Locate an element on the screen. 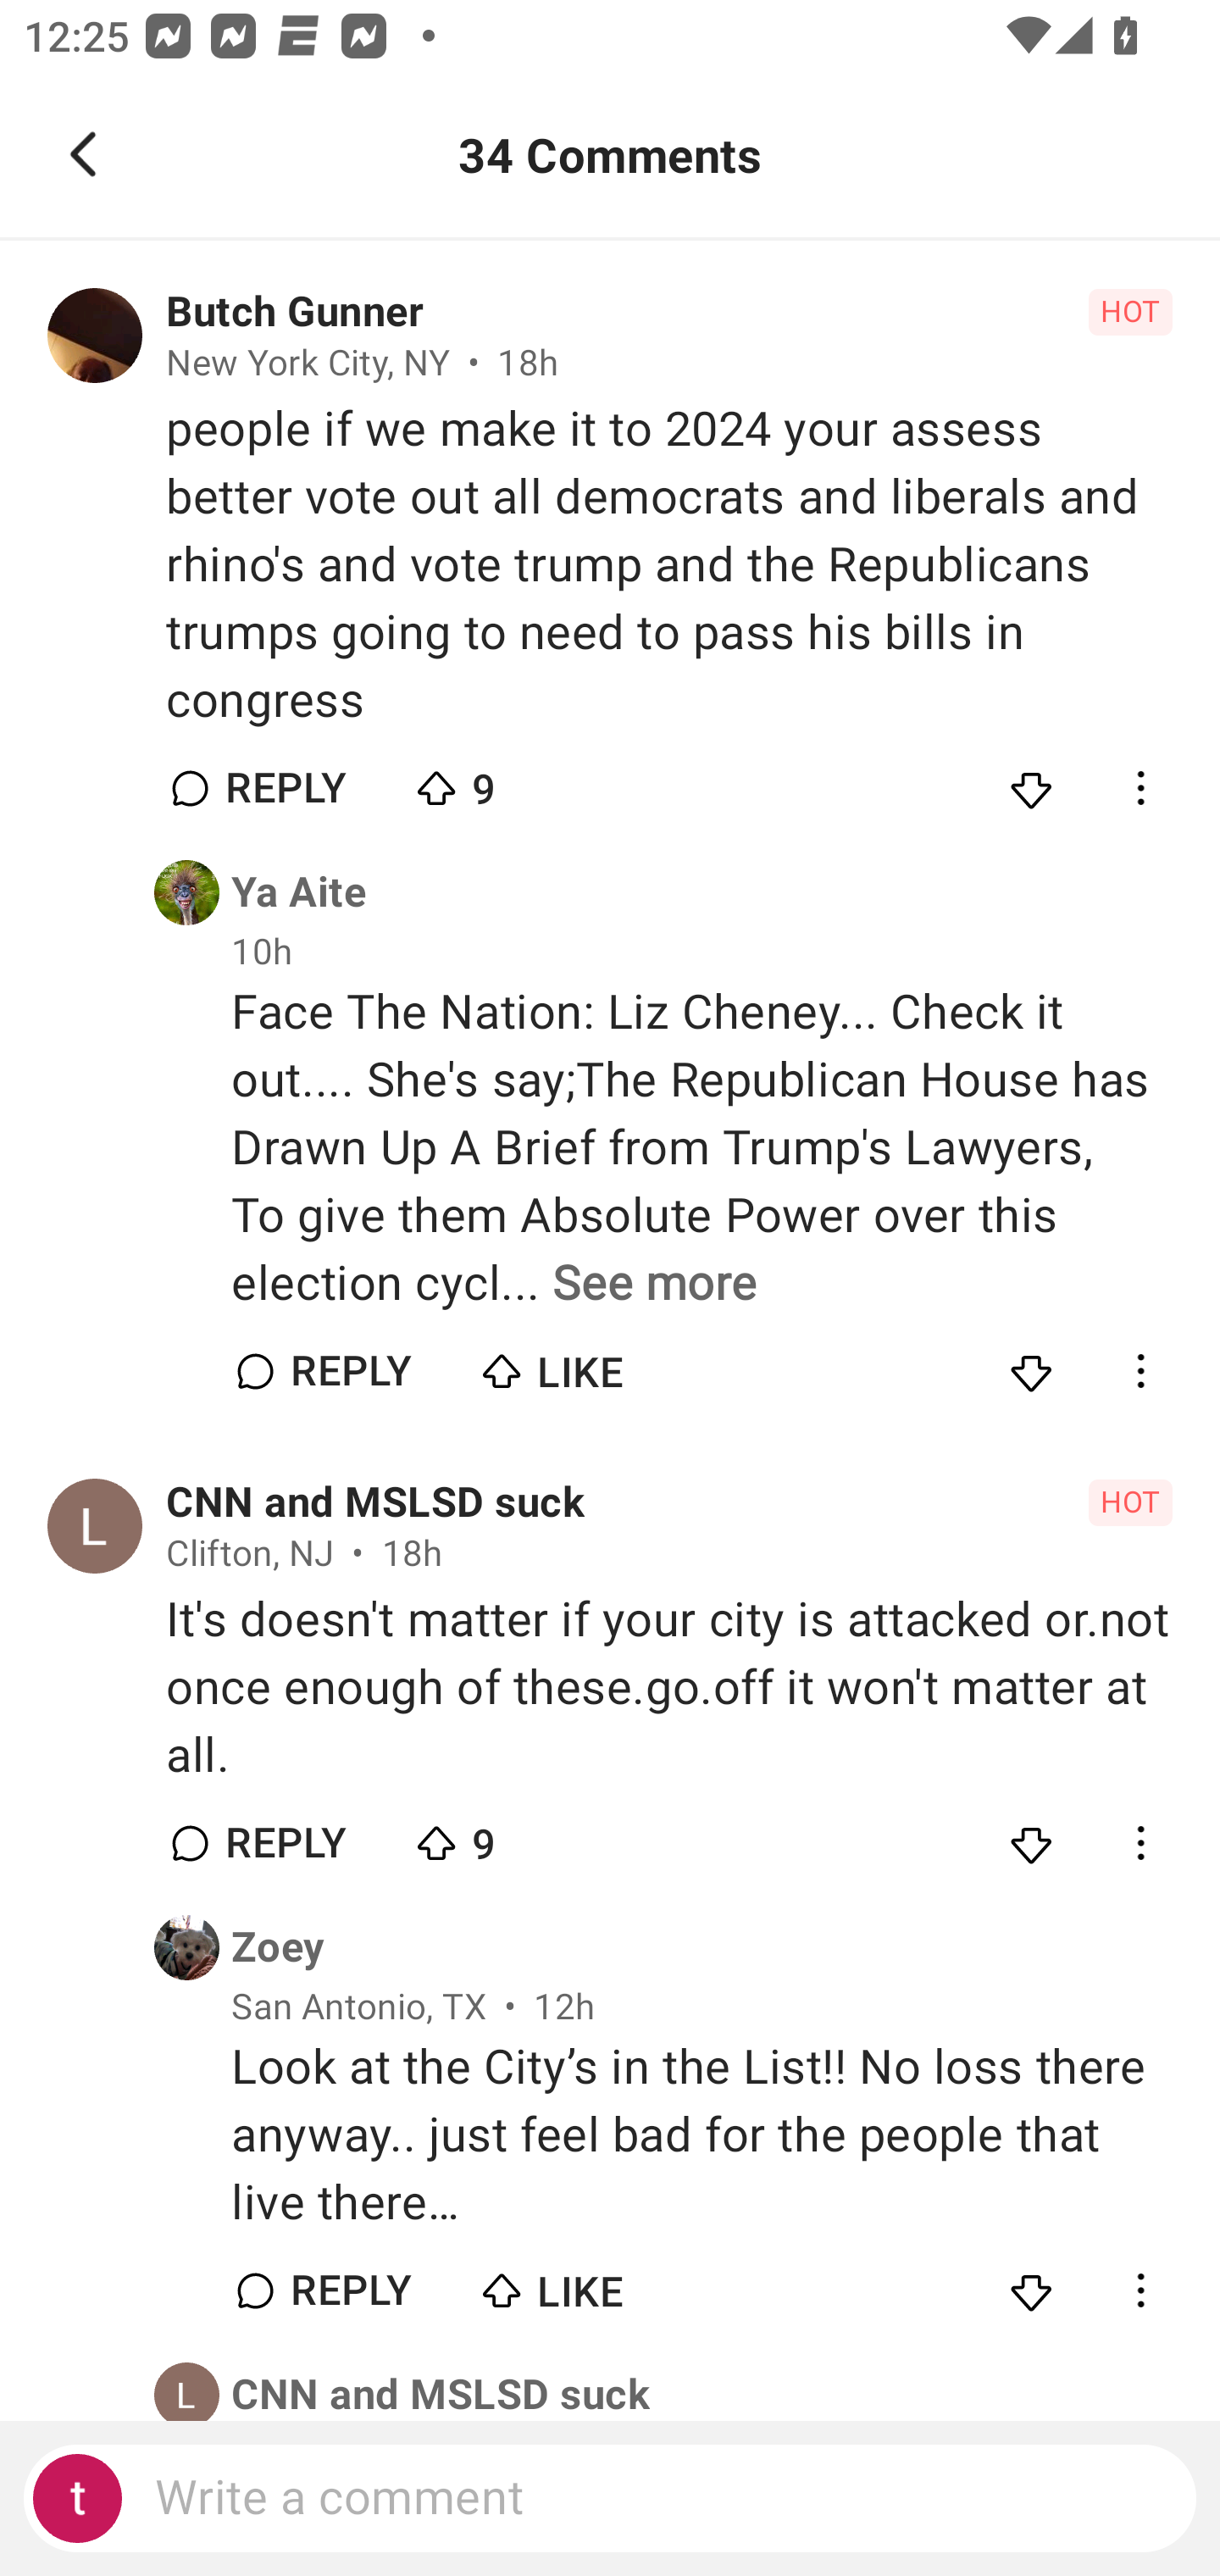  Navigate up is located at coordinates (83, 154).